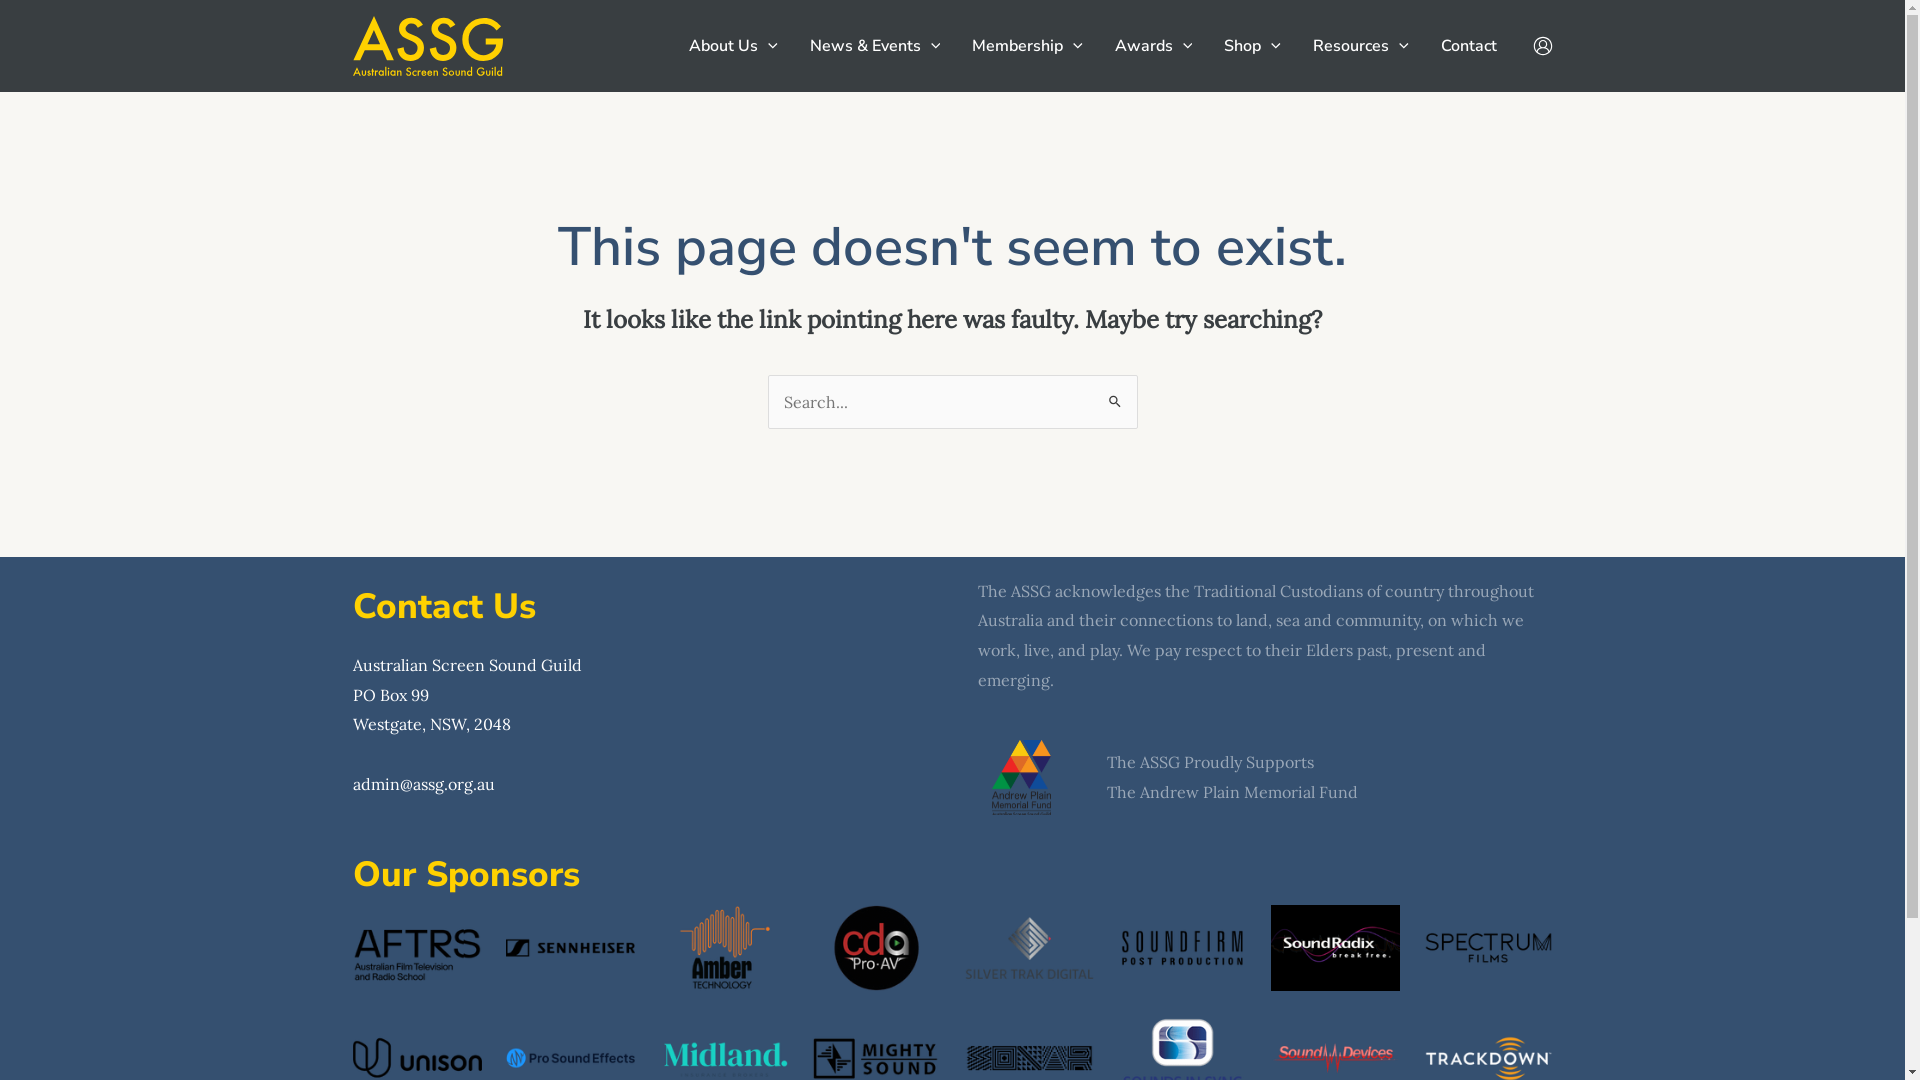  Describe the element at coordinates (1361, 46) in the screenshot. I see `Resources` at that location.